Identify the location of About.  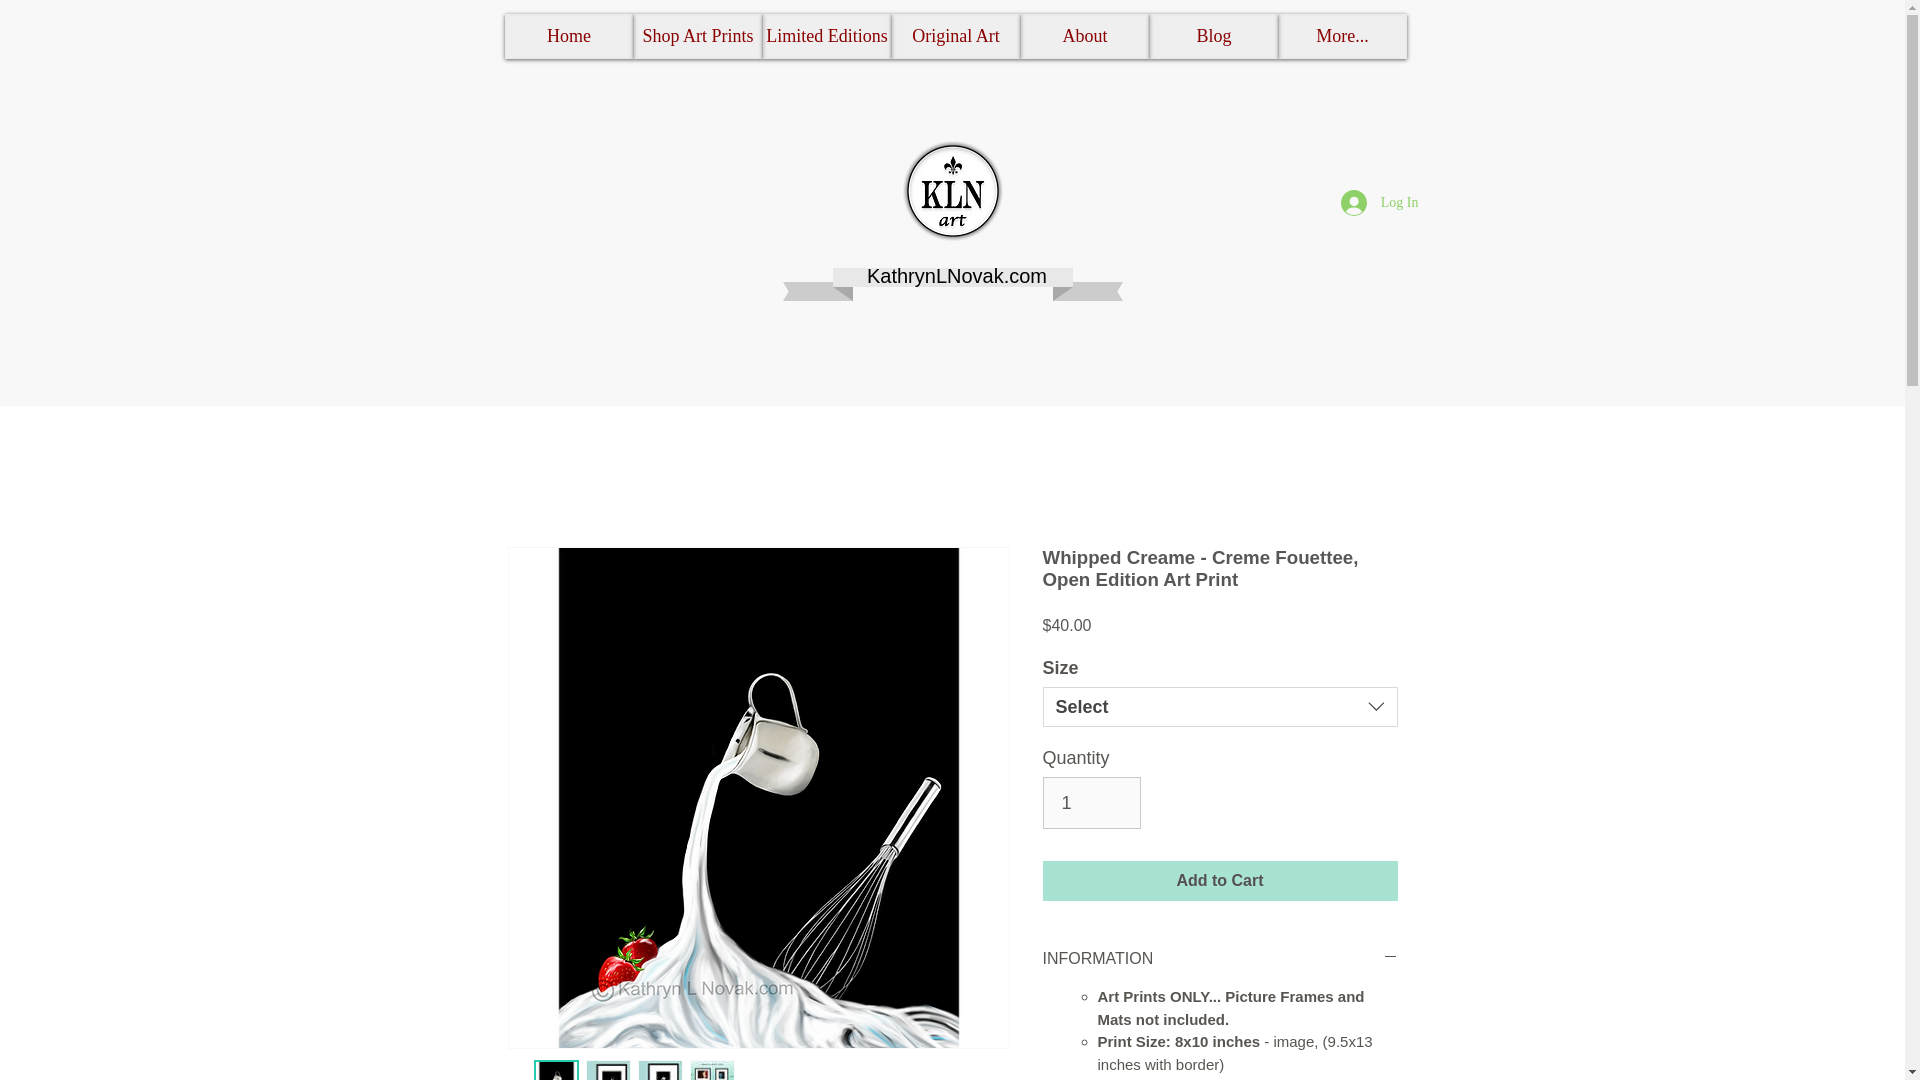
(1084, 36).